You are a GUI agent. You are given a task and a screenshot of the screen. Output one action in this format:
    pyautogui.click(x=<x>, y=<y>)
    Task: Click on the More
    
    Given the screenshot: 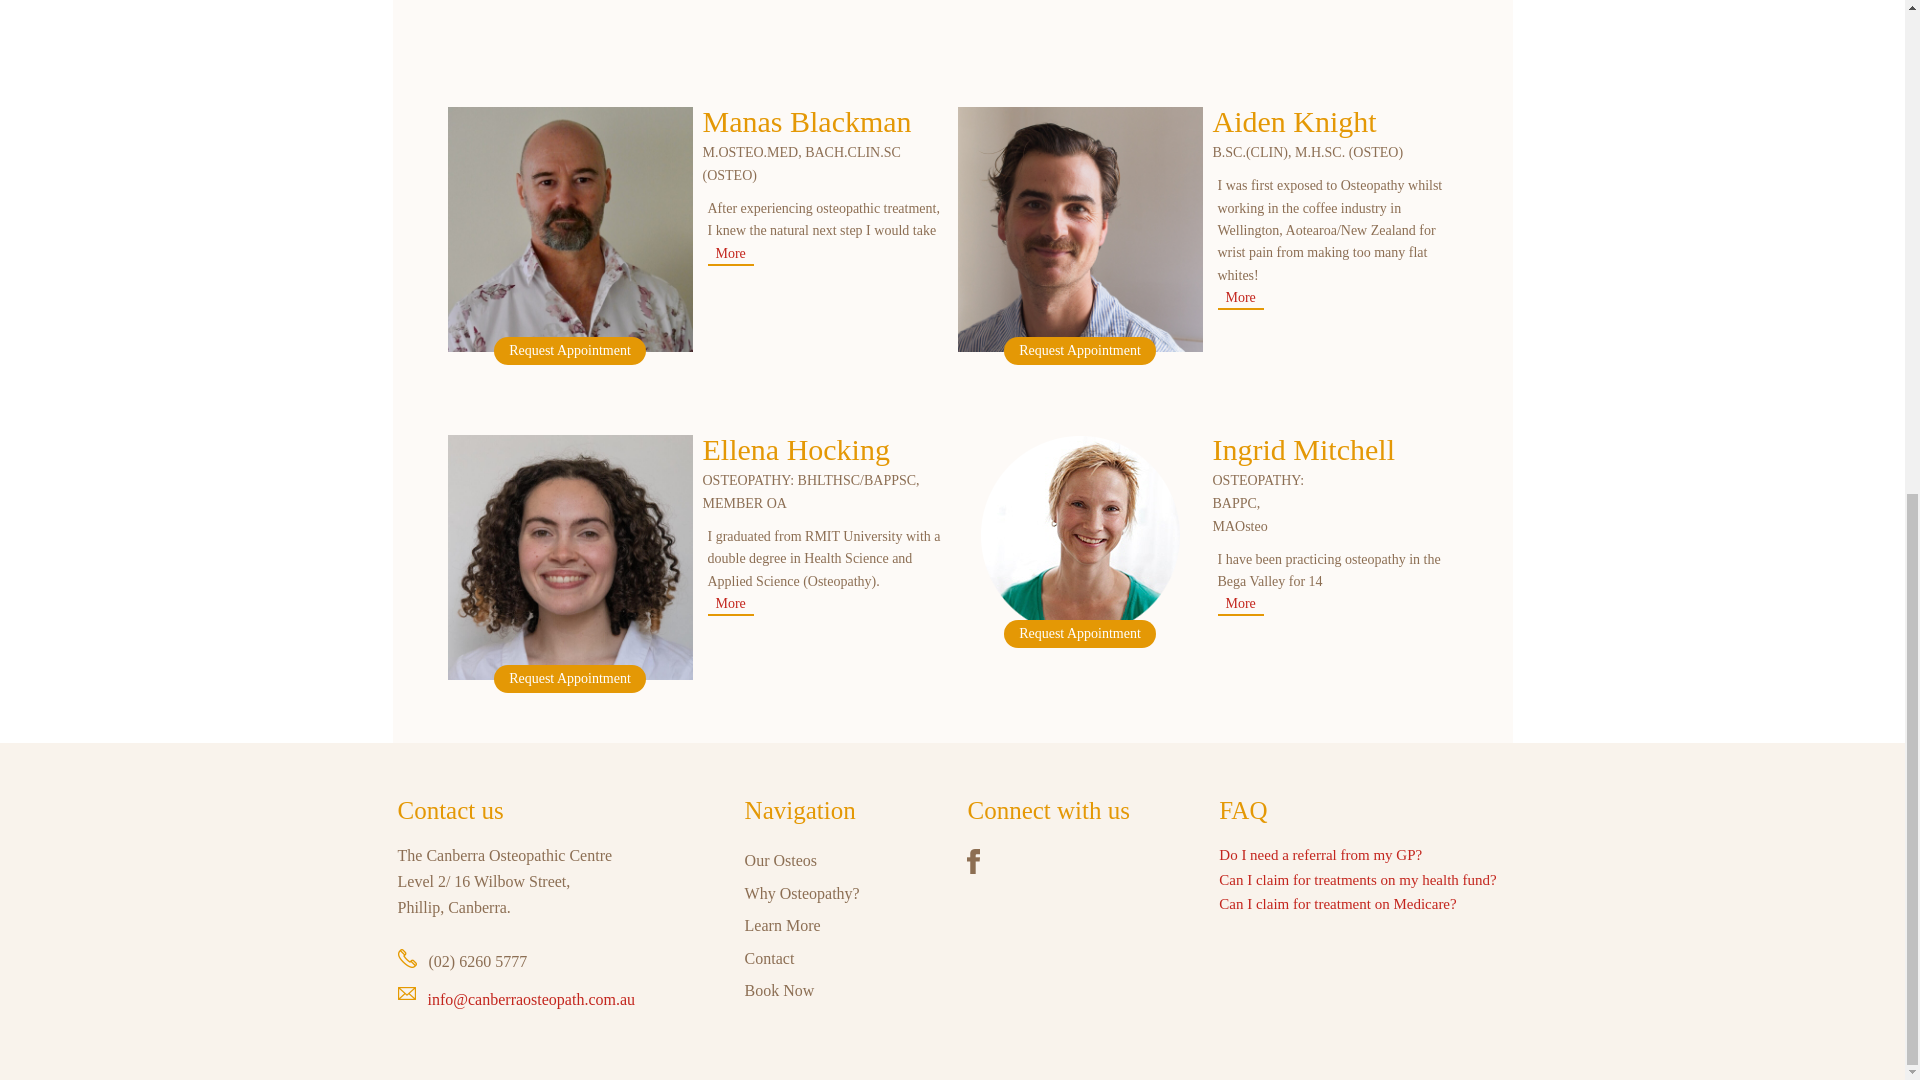 What is the action you would take?
    pyautogui.click(x=731, y=606)
    